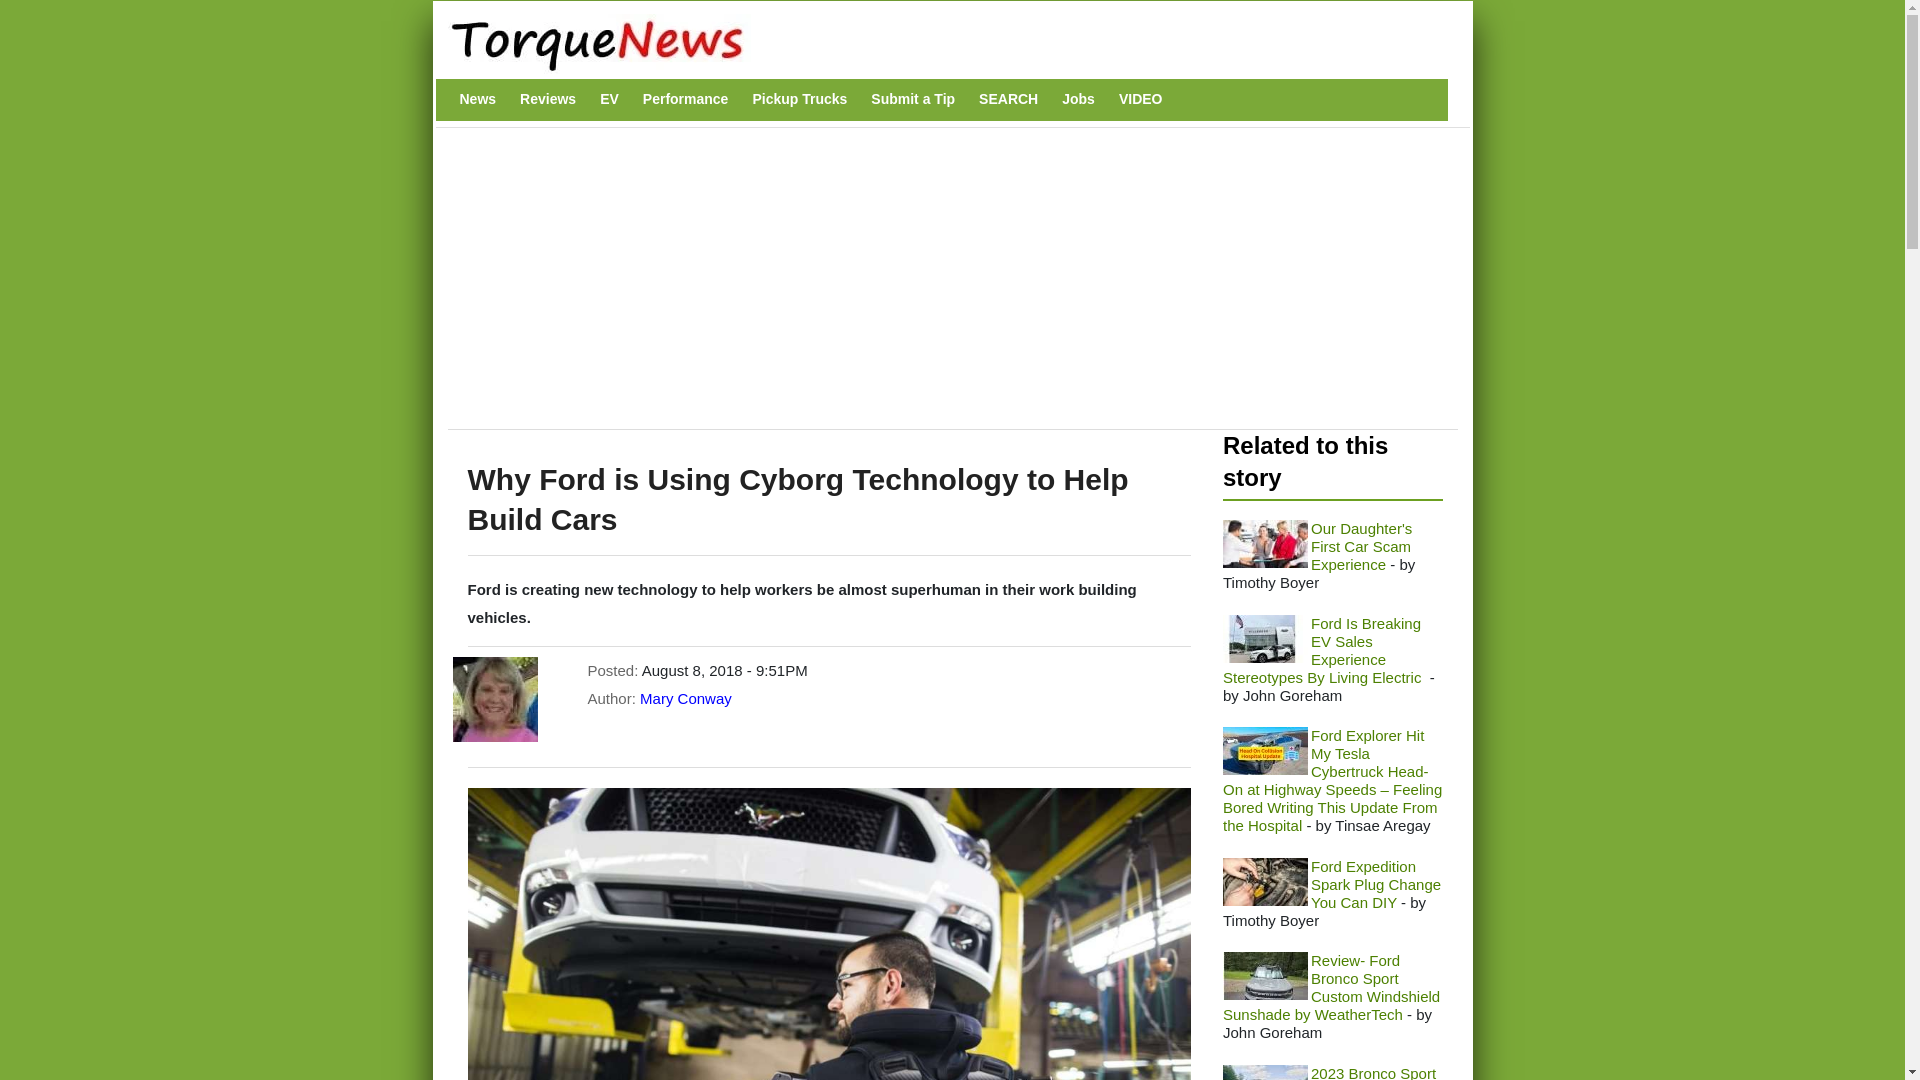 This screenshot has width=1920, height=1080. Describe the element at coordinates (1265, 544) in the screenshot. I see `Car Loan Financing Scam Revealed` at that location.